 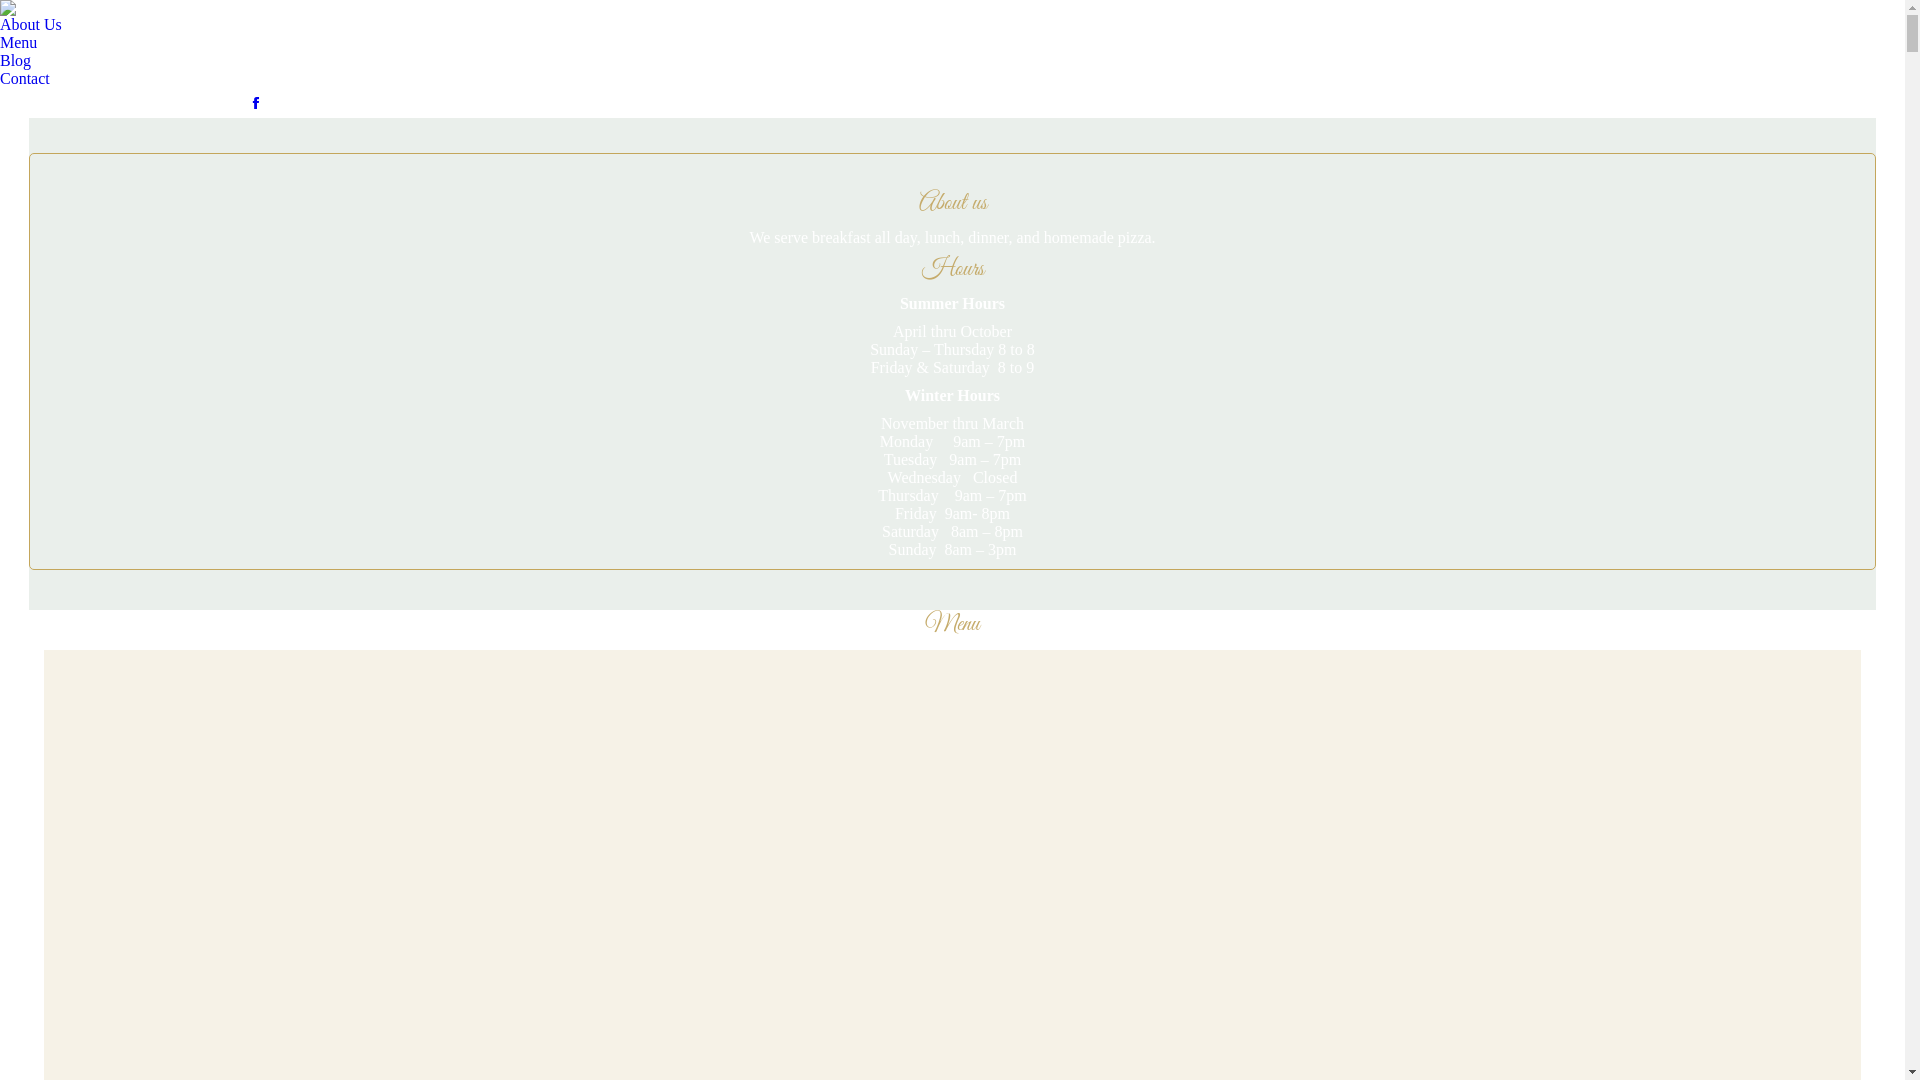 What do you see at coordinates (16, 61) in the screenshot?
I see `Blog` at bounding box center [16, 61].